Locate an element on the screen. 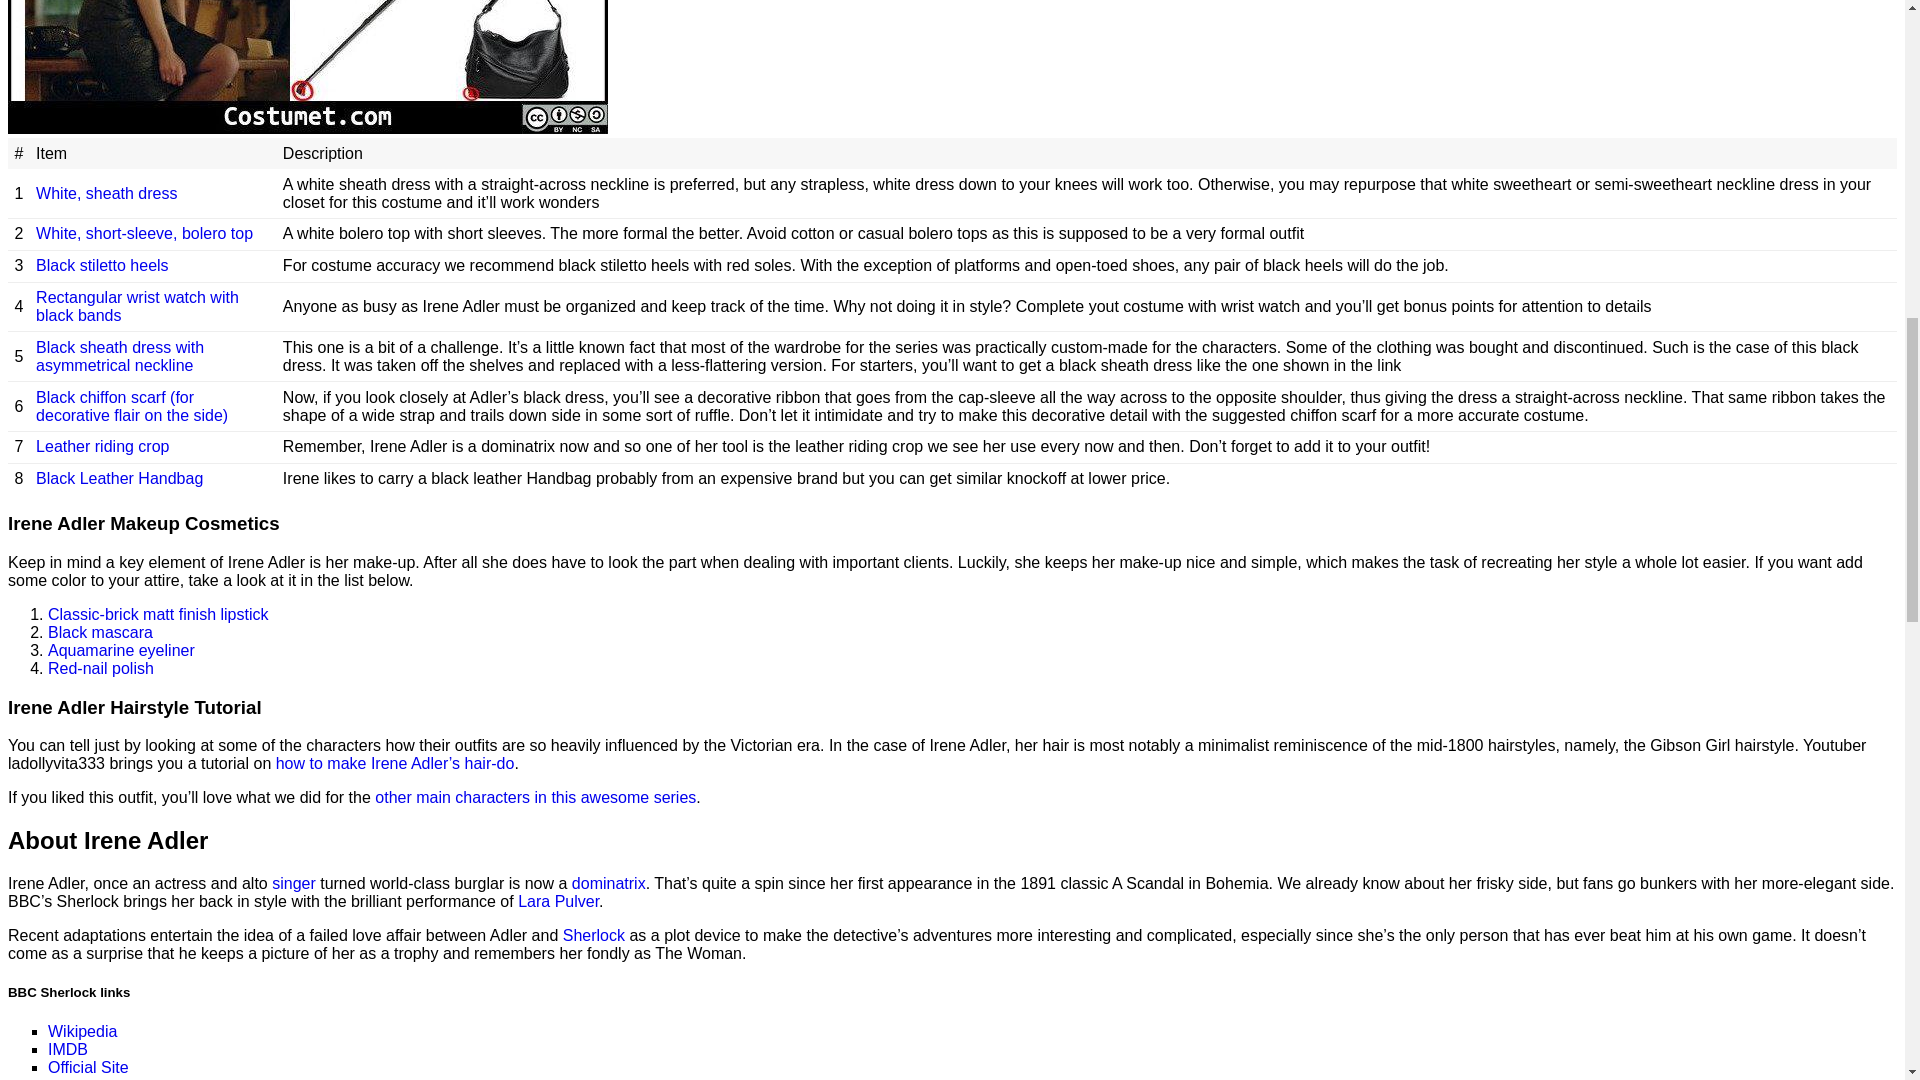  Red-nail polish is located at coordinates (100, 668).